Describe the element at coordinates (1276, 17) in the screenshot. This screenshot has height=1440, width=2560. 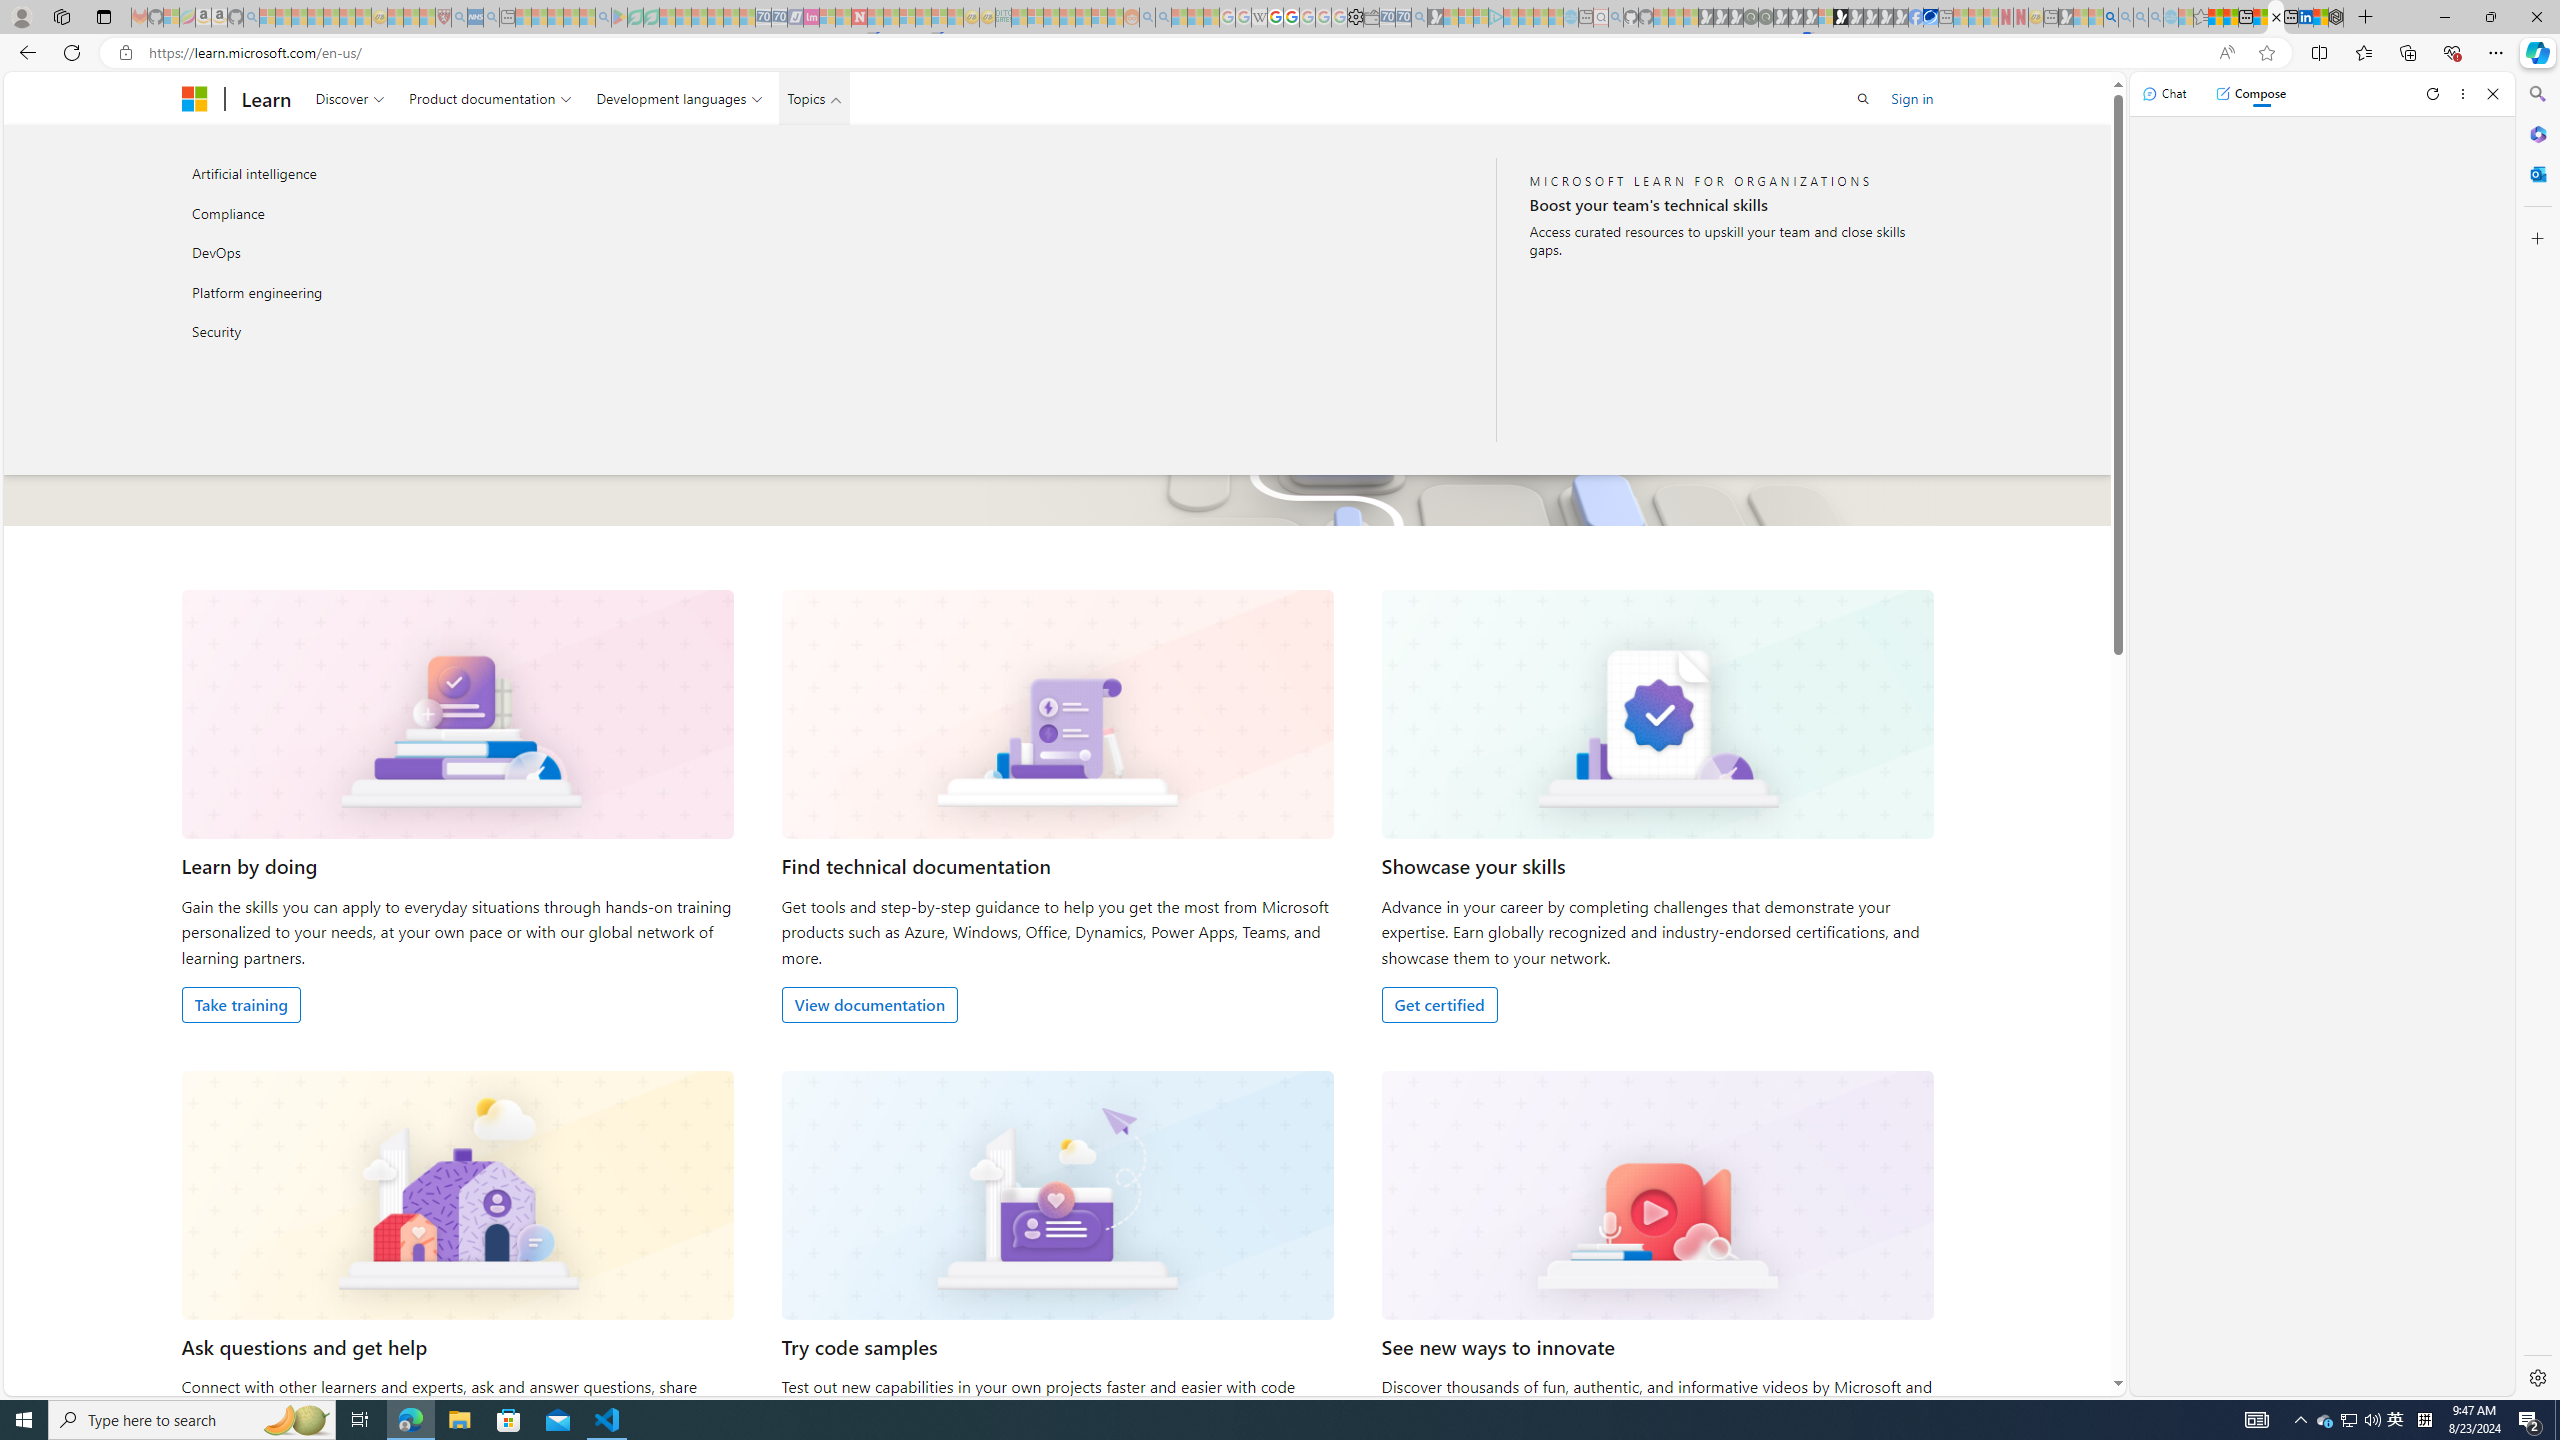
I see `Privacy Help Center - Policies Help` at that location.